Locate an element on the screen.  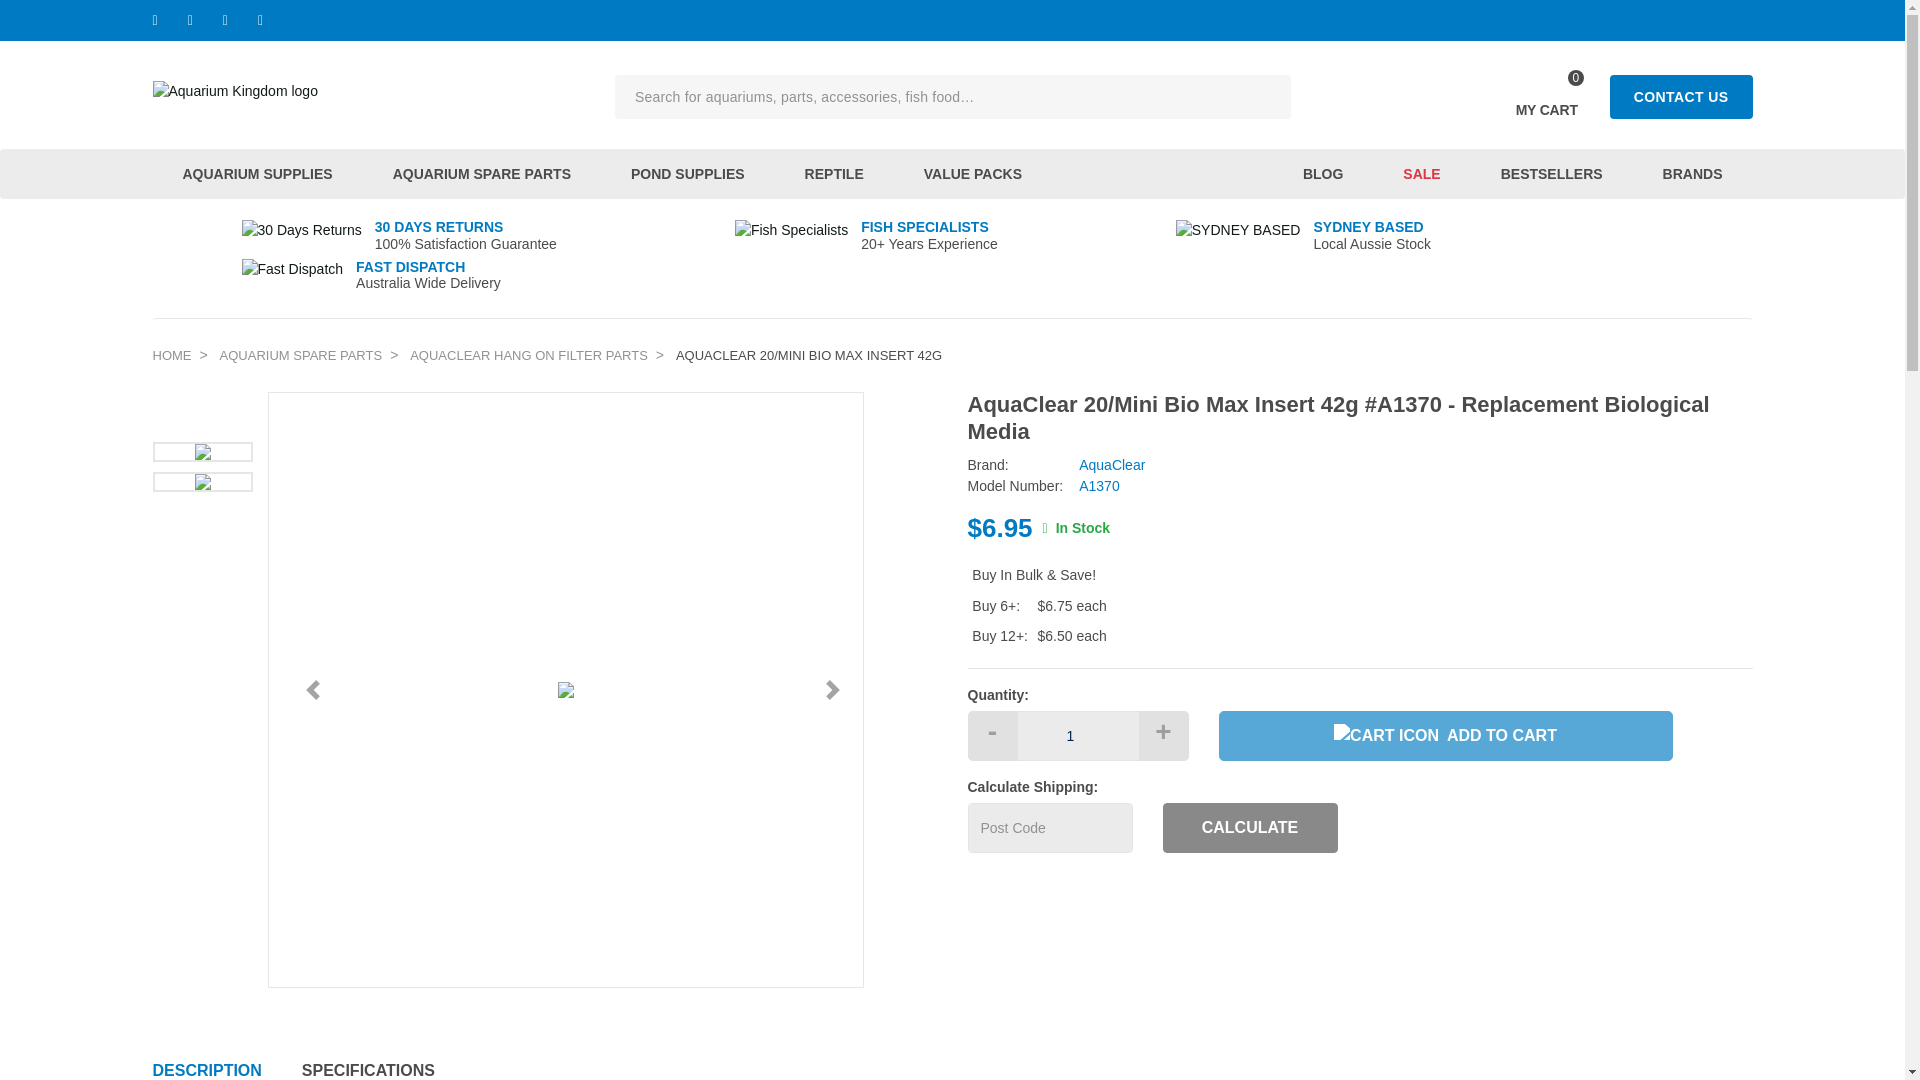
Large View is located at coordinates (201, 482).